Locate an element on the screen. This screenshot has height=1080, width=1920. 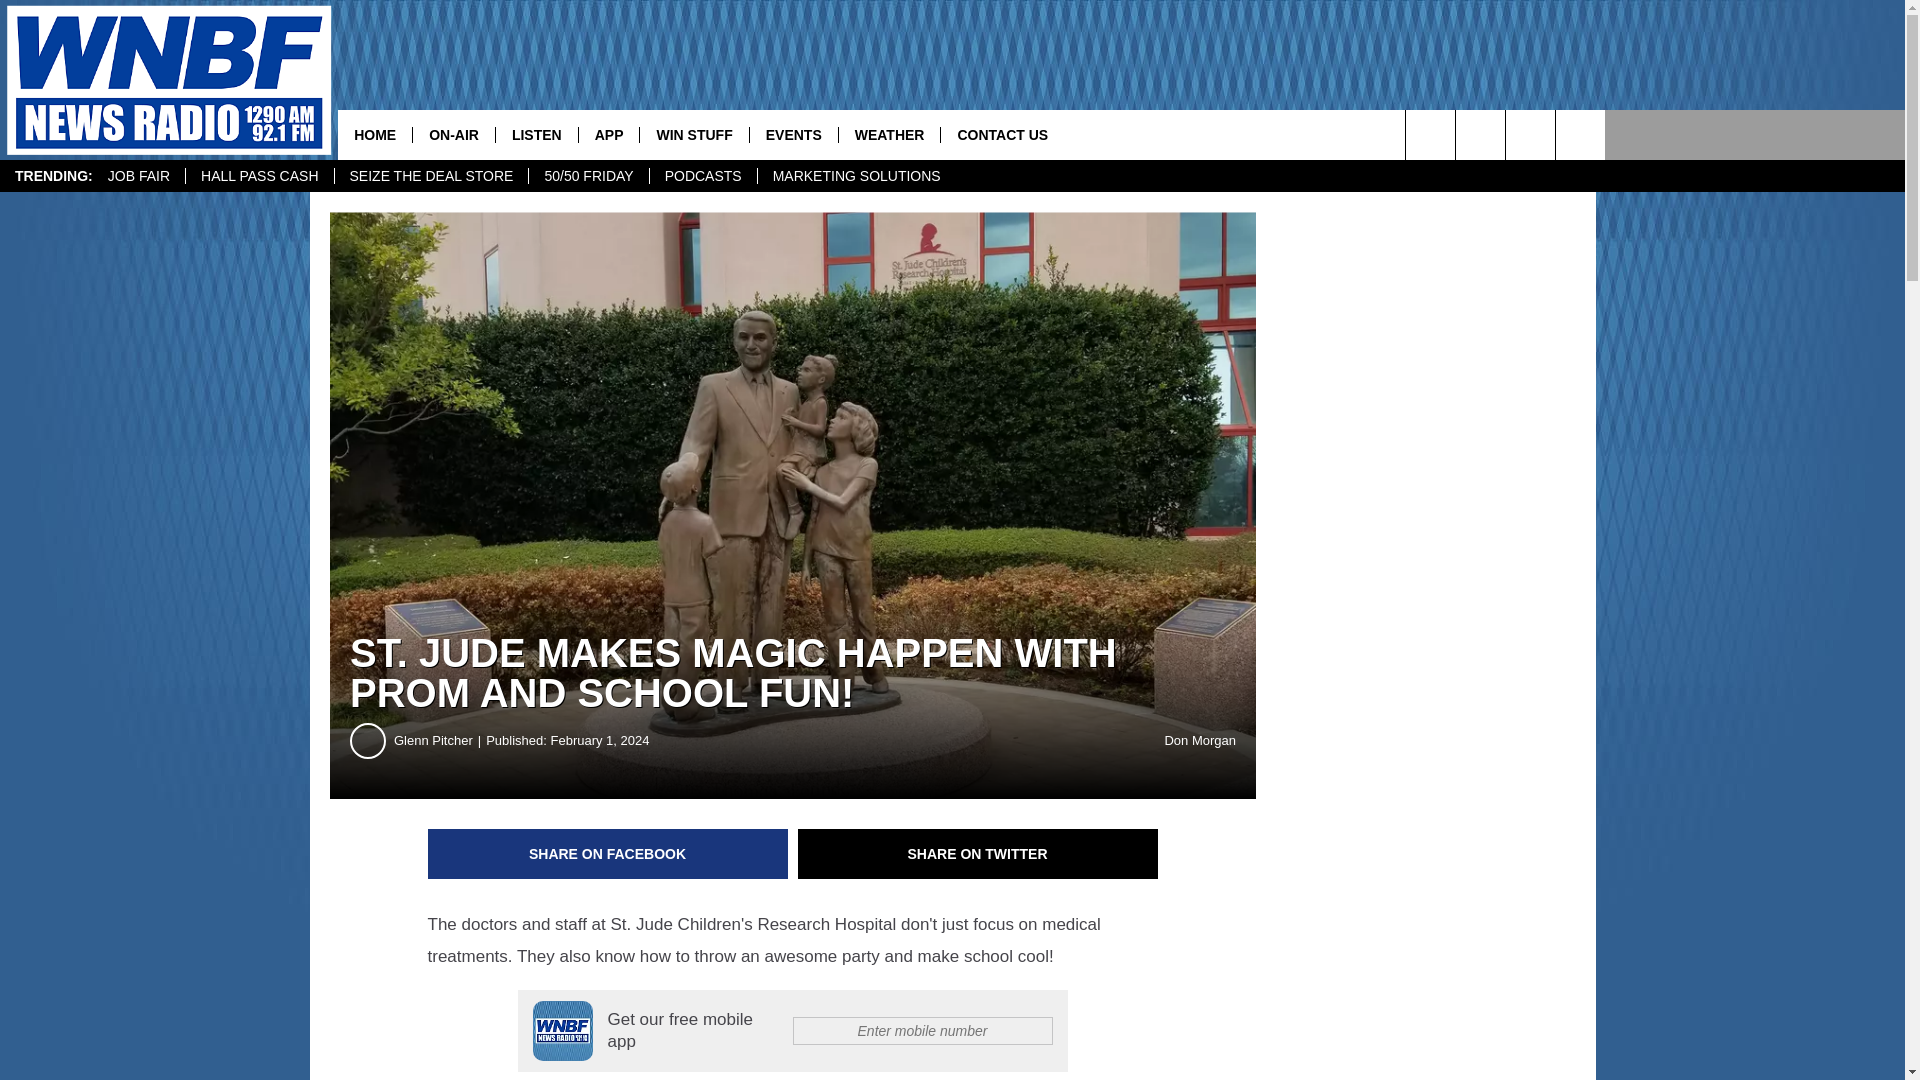
APP is located at coordinates (608, 134).